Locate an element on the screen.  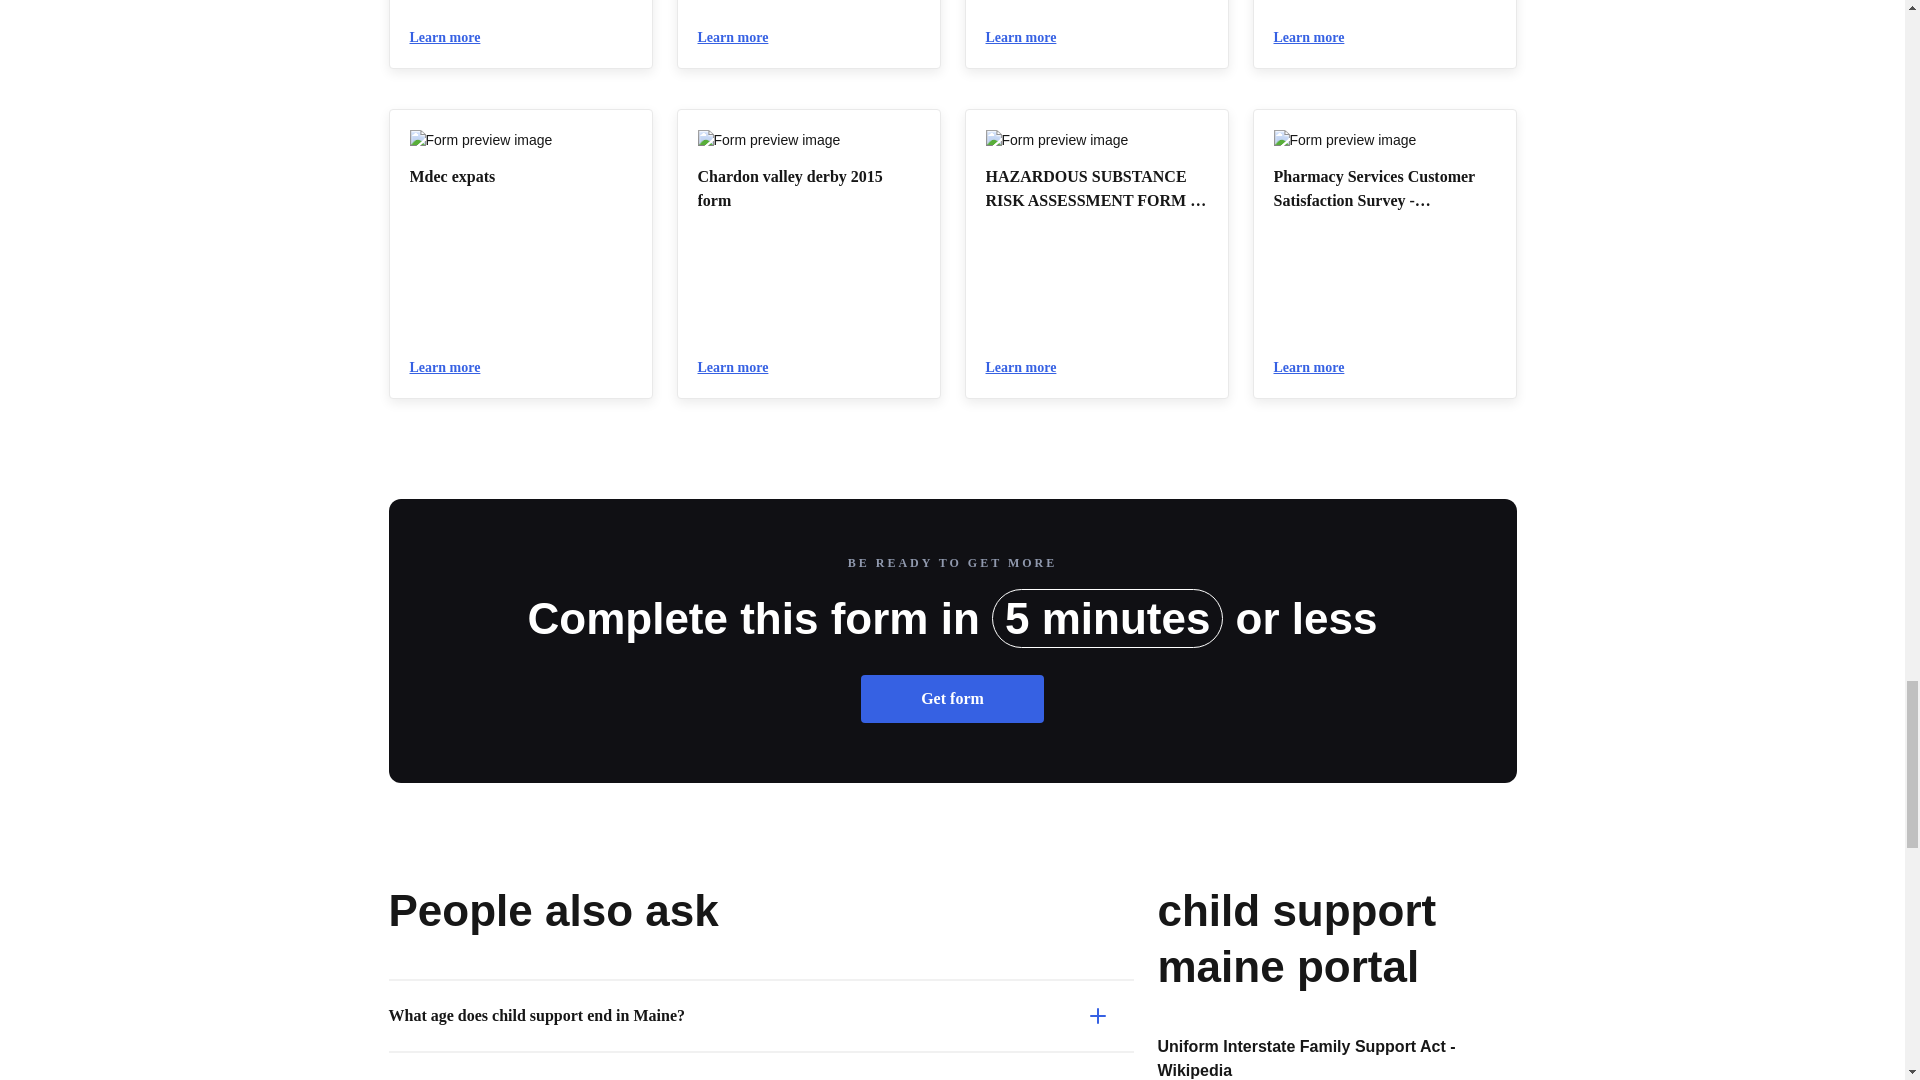
Learn more is located at coordinates (742, 38).